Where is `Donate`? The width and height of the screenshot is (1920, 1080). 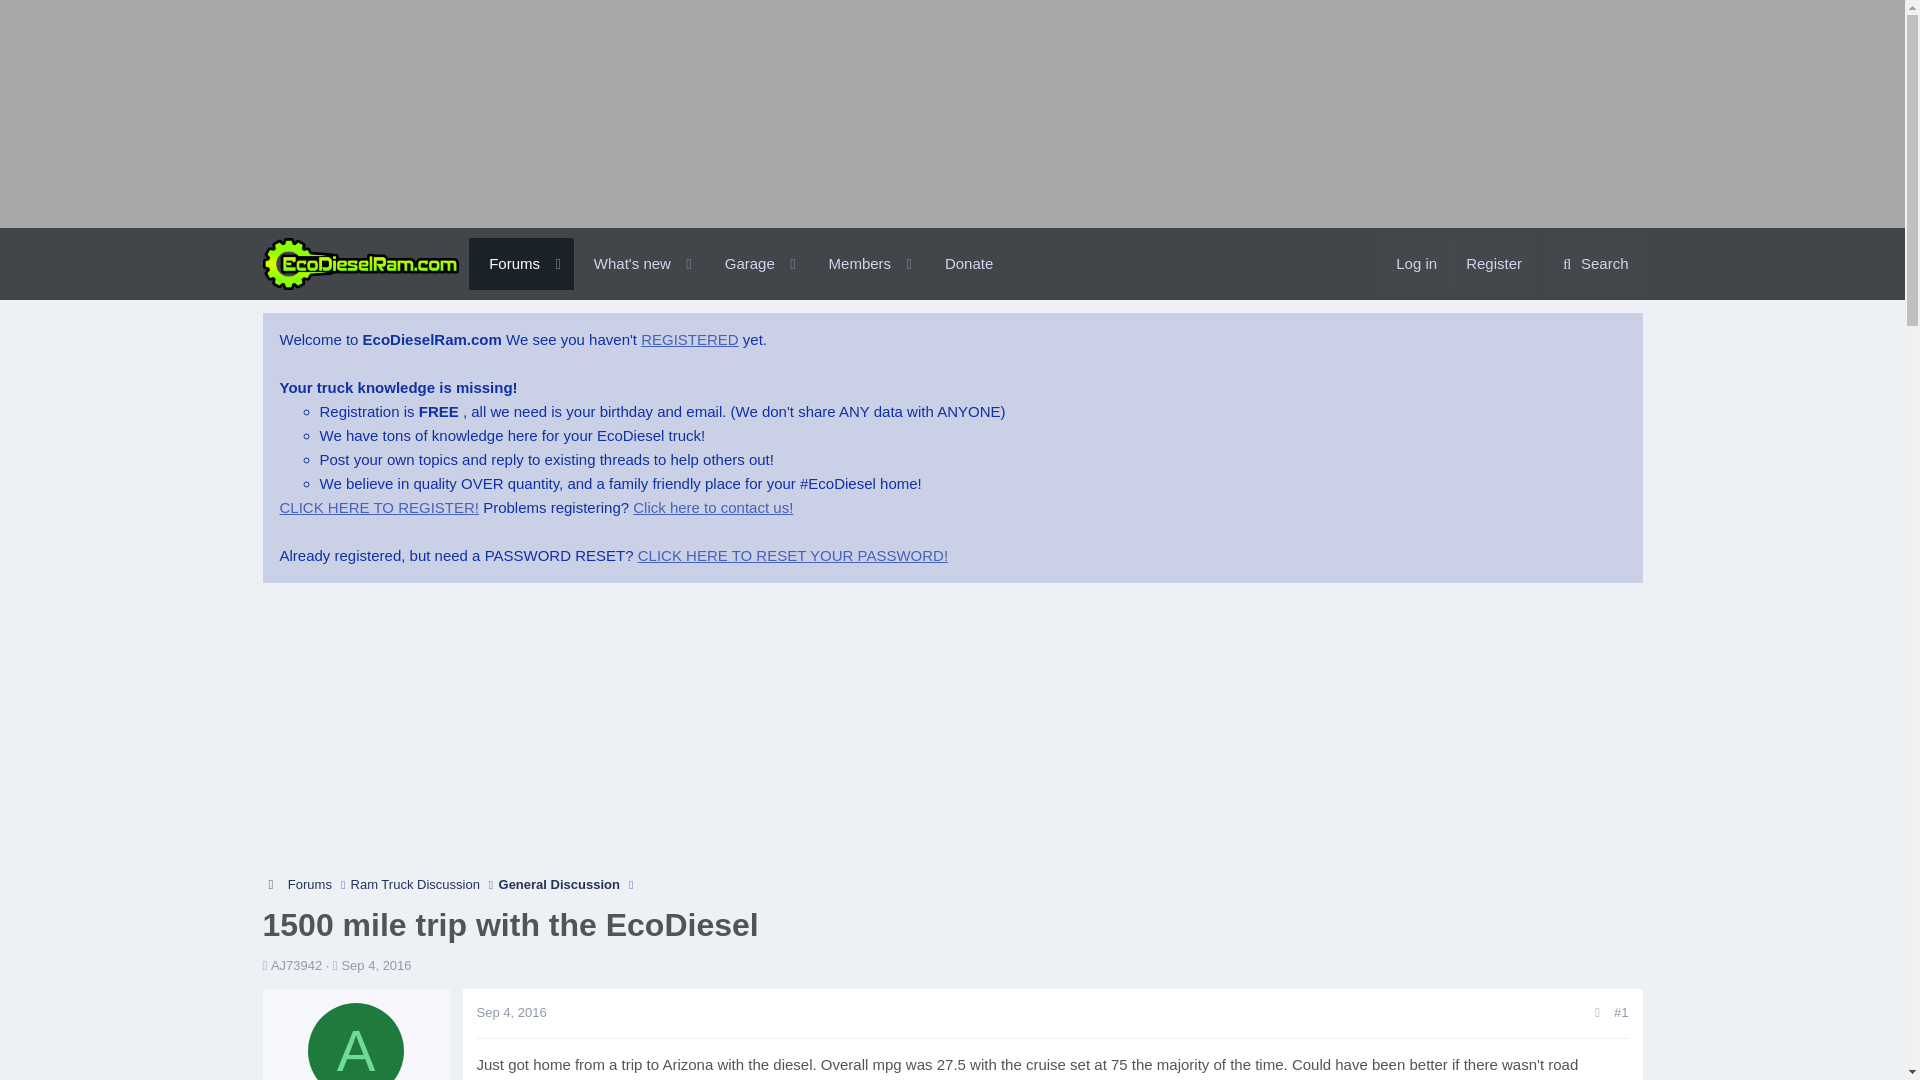 Donate is located at coordinates (969, 264).